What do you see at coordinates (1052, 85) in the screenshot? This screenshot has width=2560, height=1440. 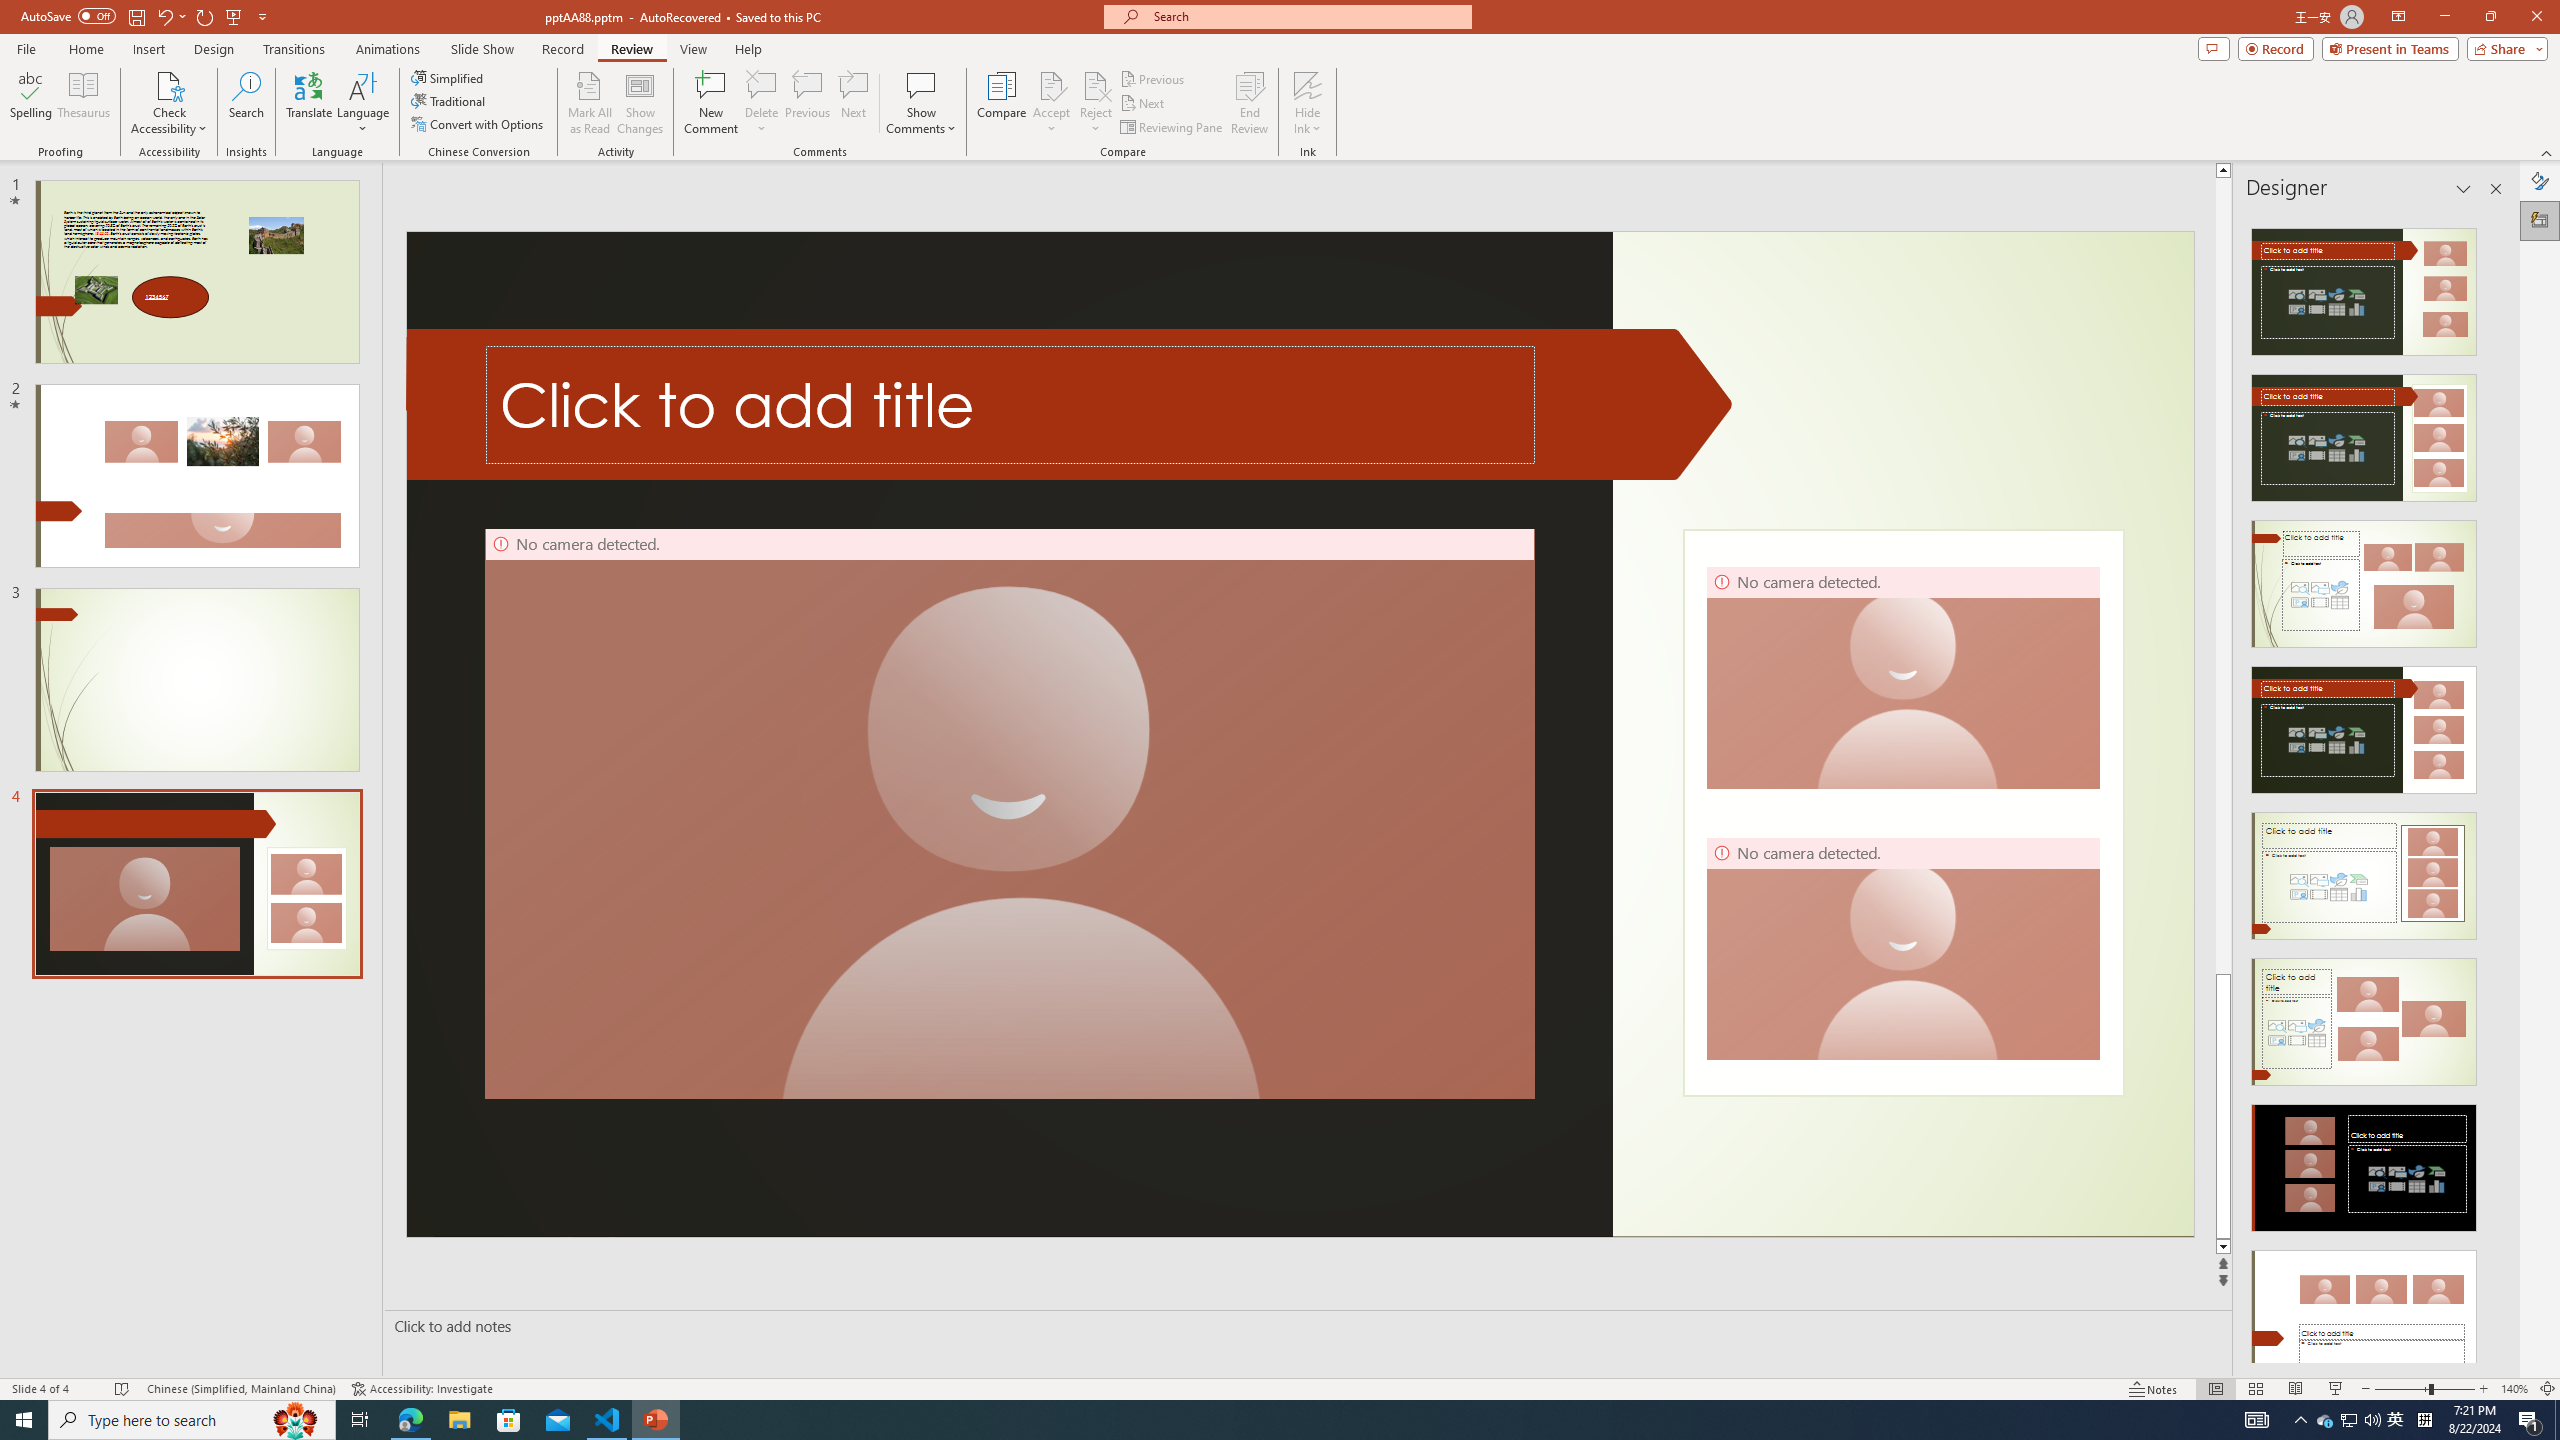 I see `Accept Change` at bounding box center [1052, 85].